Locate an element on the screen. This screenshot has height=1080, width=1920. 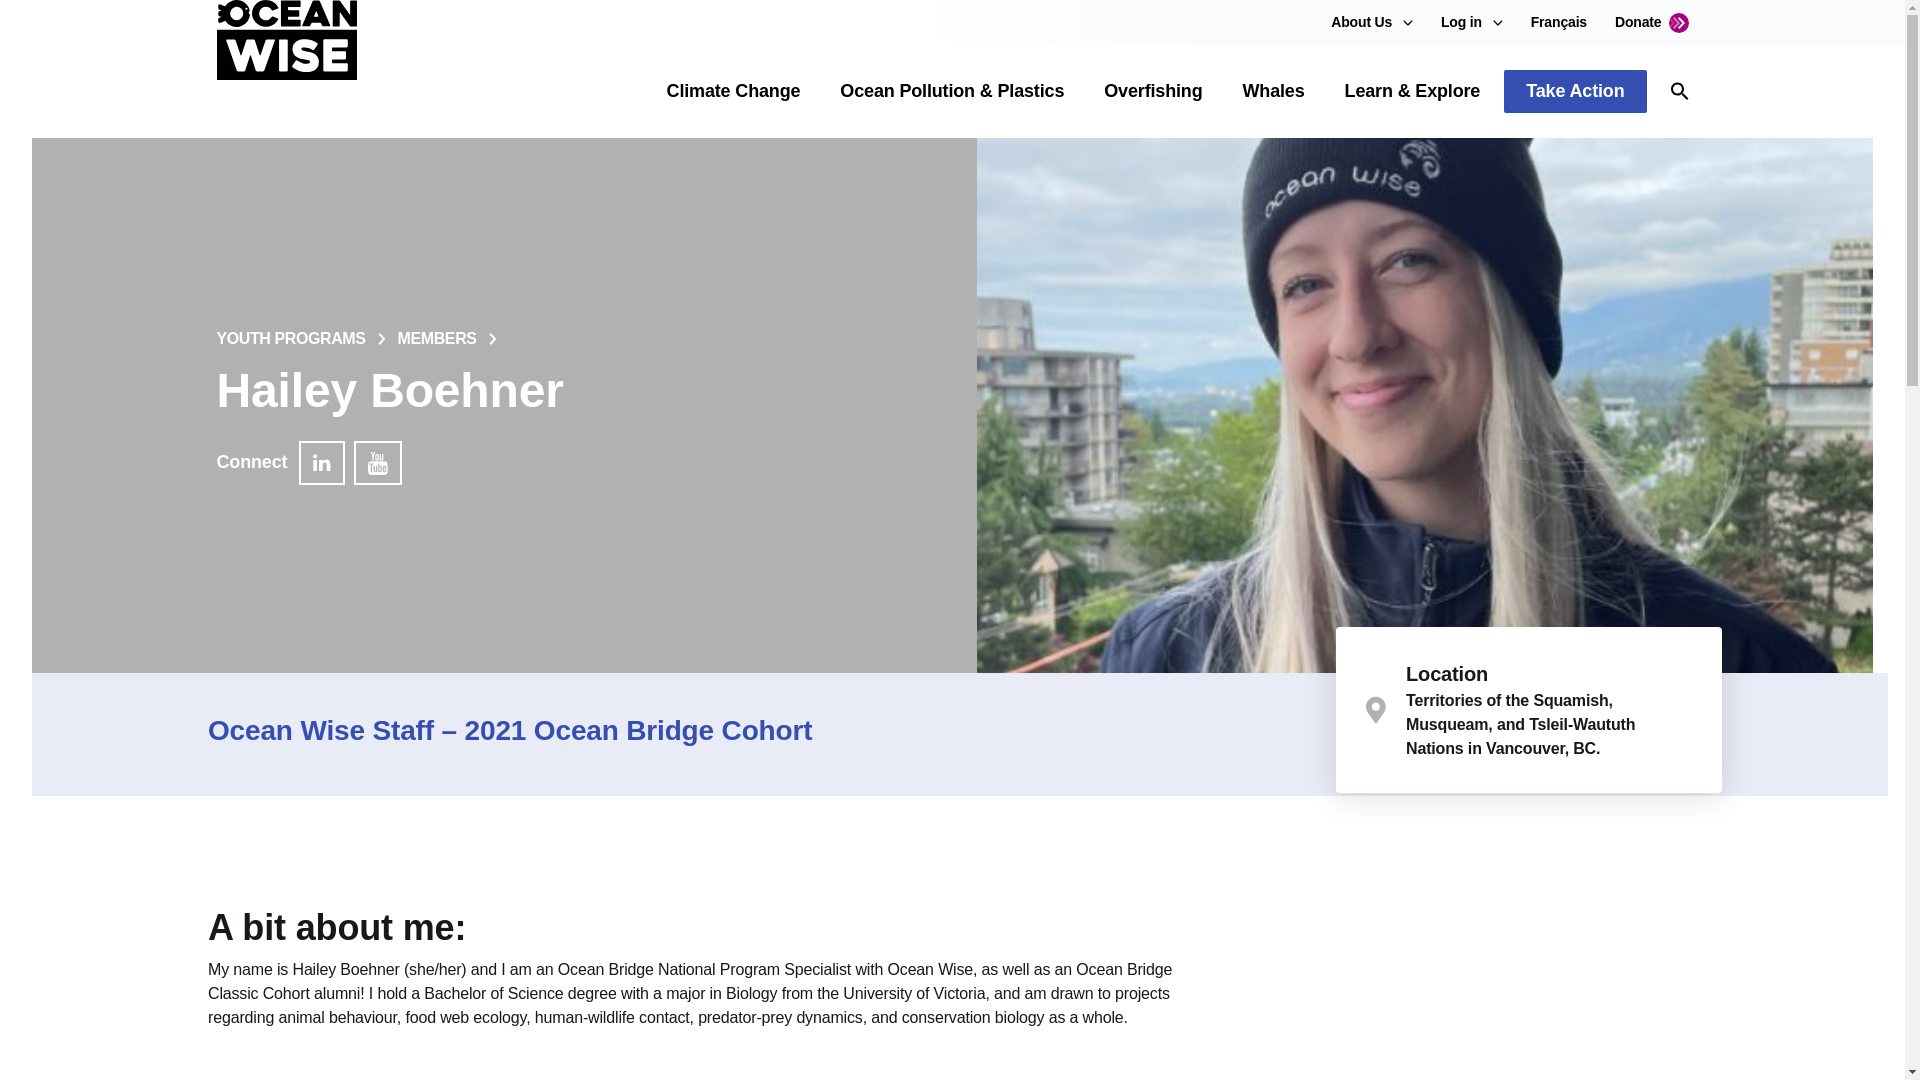
Climate Change is located at coordinates (733, 90).